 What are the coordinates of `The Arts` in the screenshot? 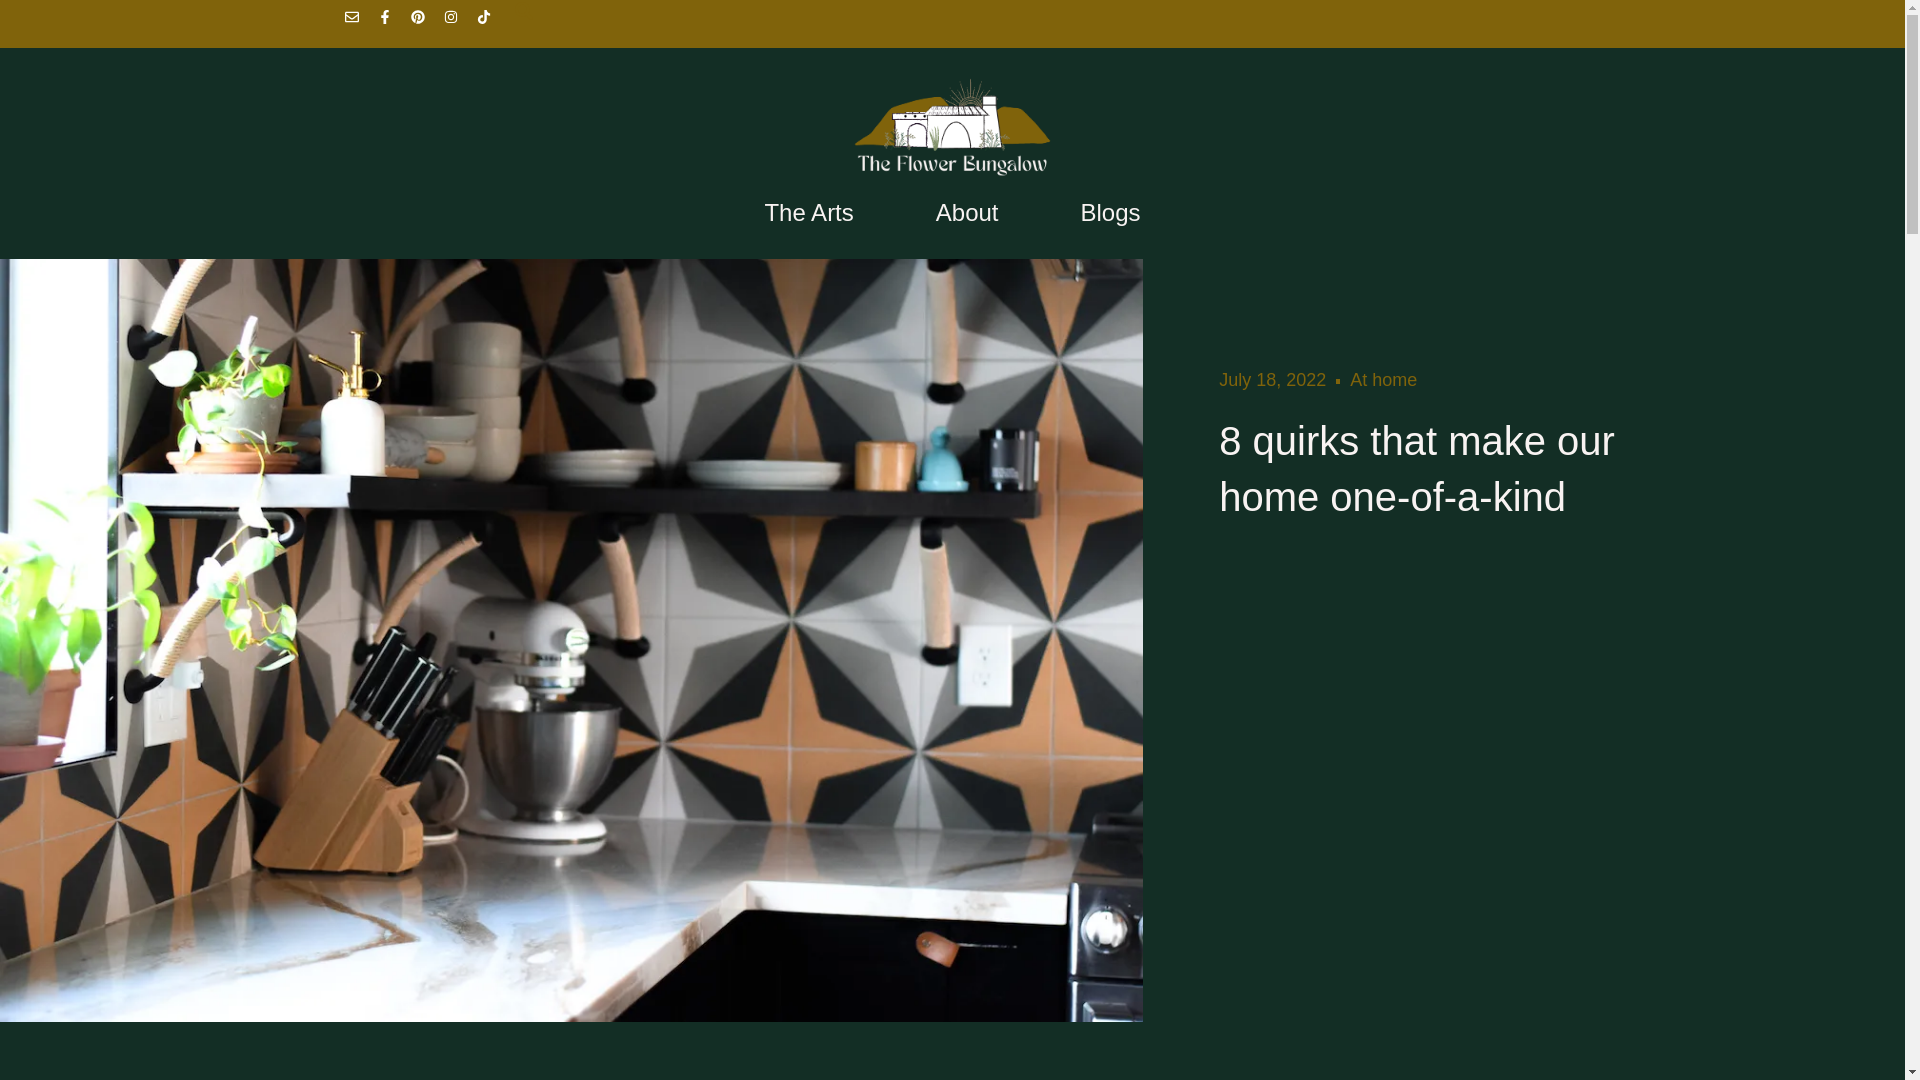 It's located at (808, 212).